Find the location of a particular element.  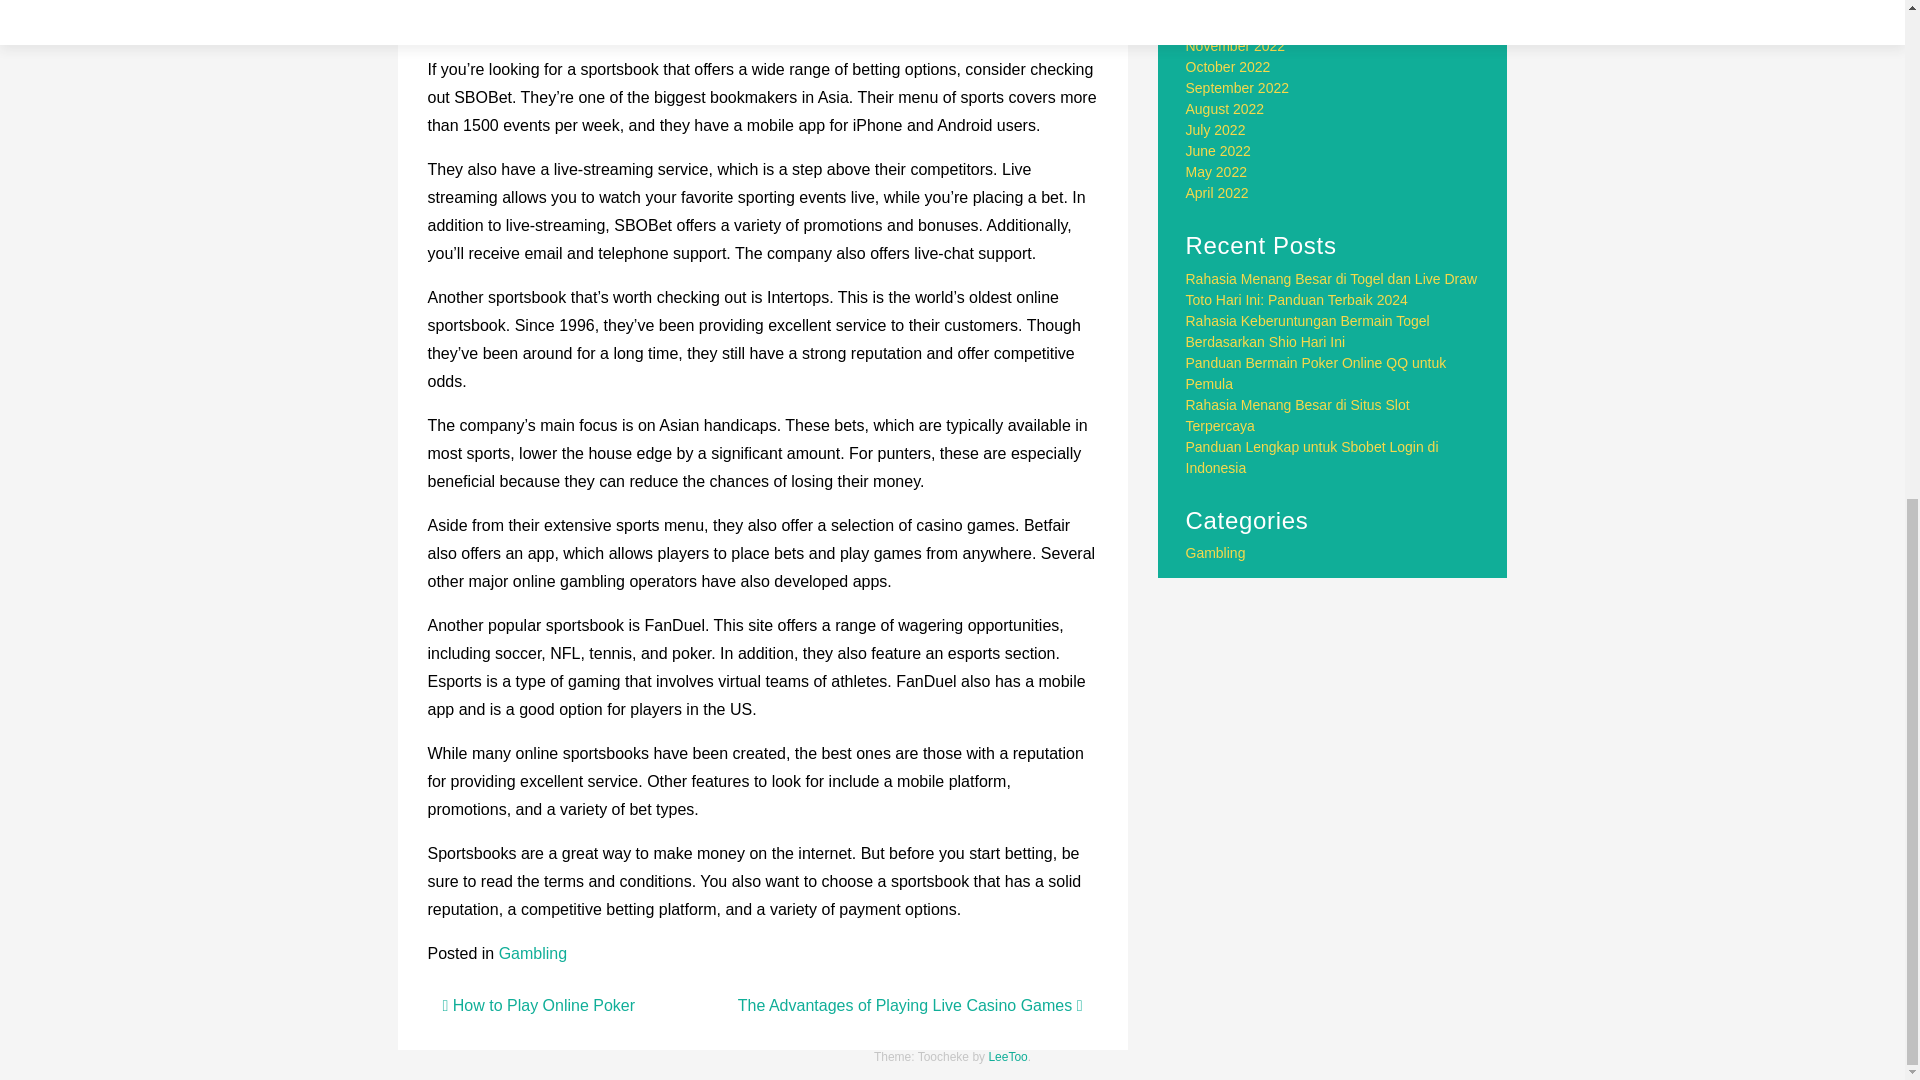

Gambling is located at coordinates (532, 954).